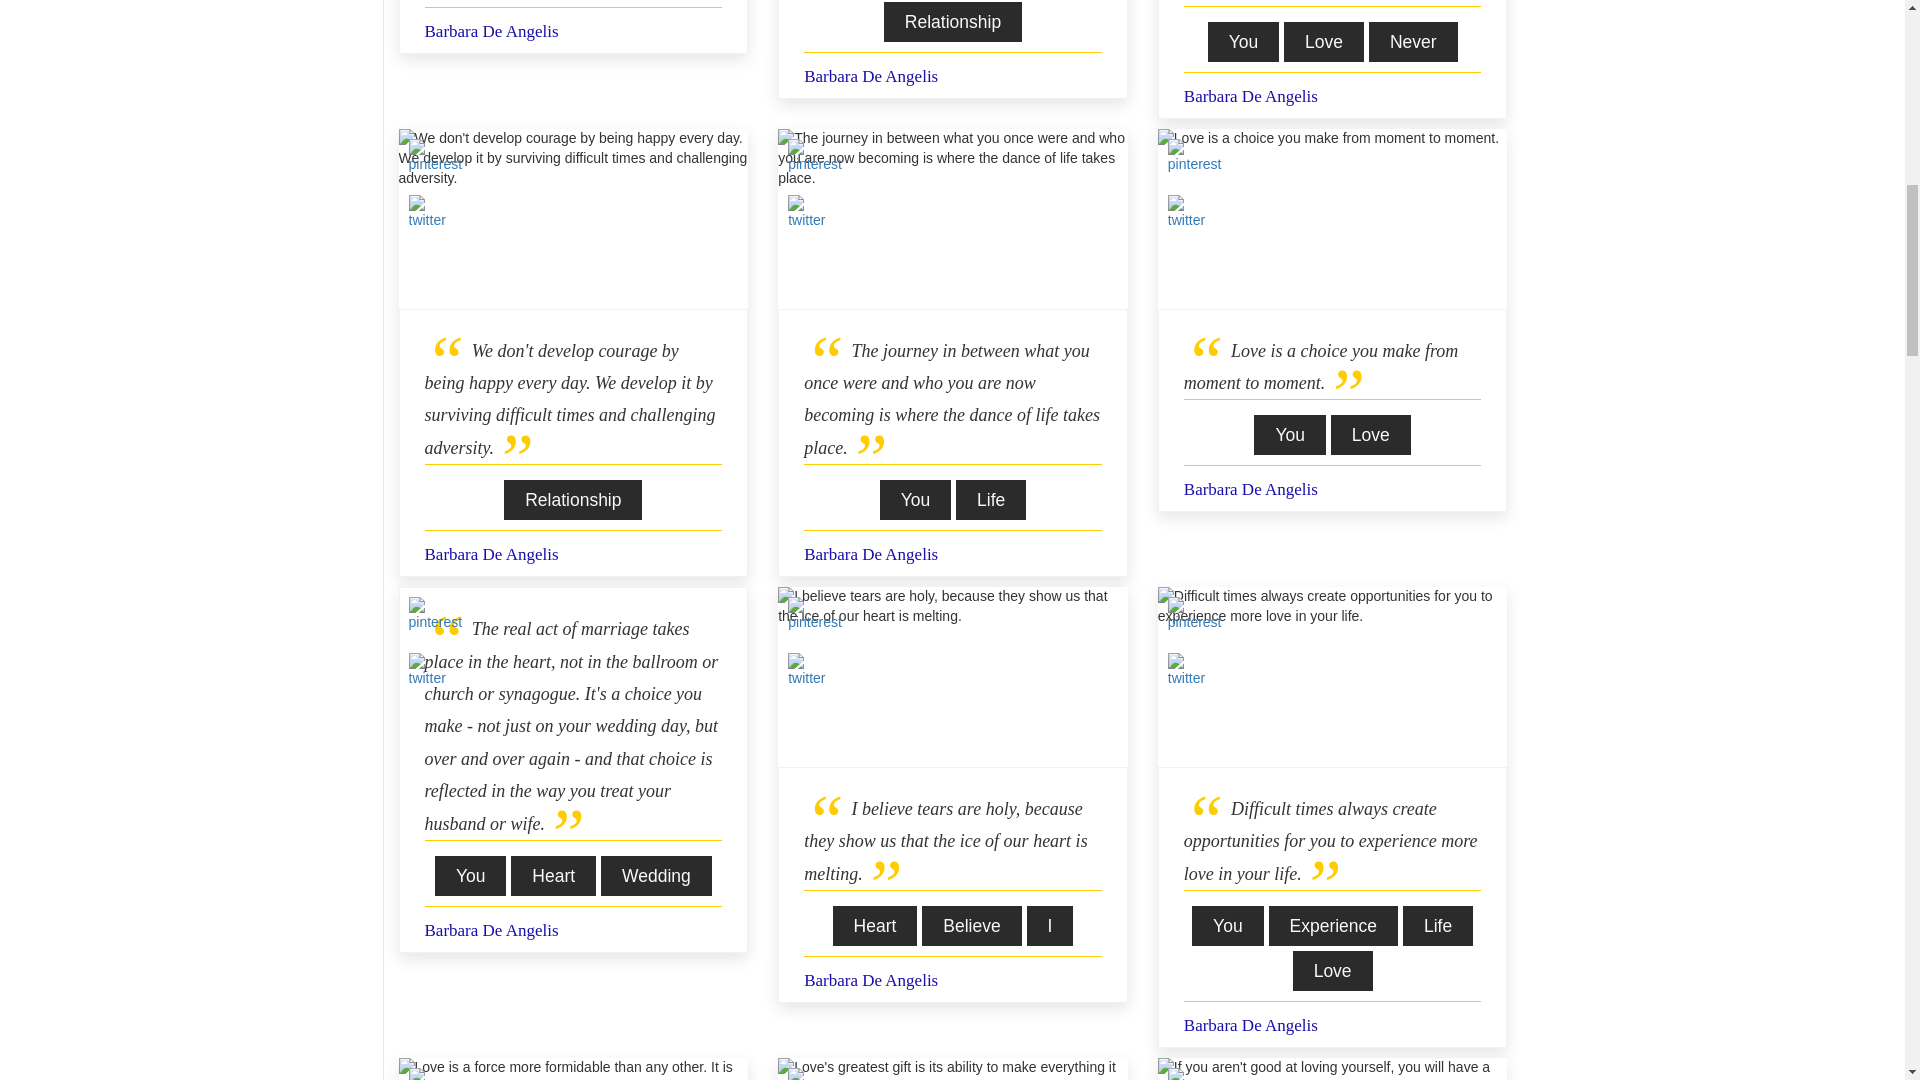 The image size is (1920, 1080). I want to click on Love, so click(1370, 434).